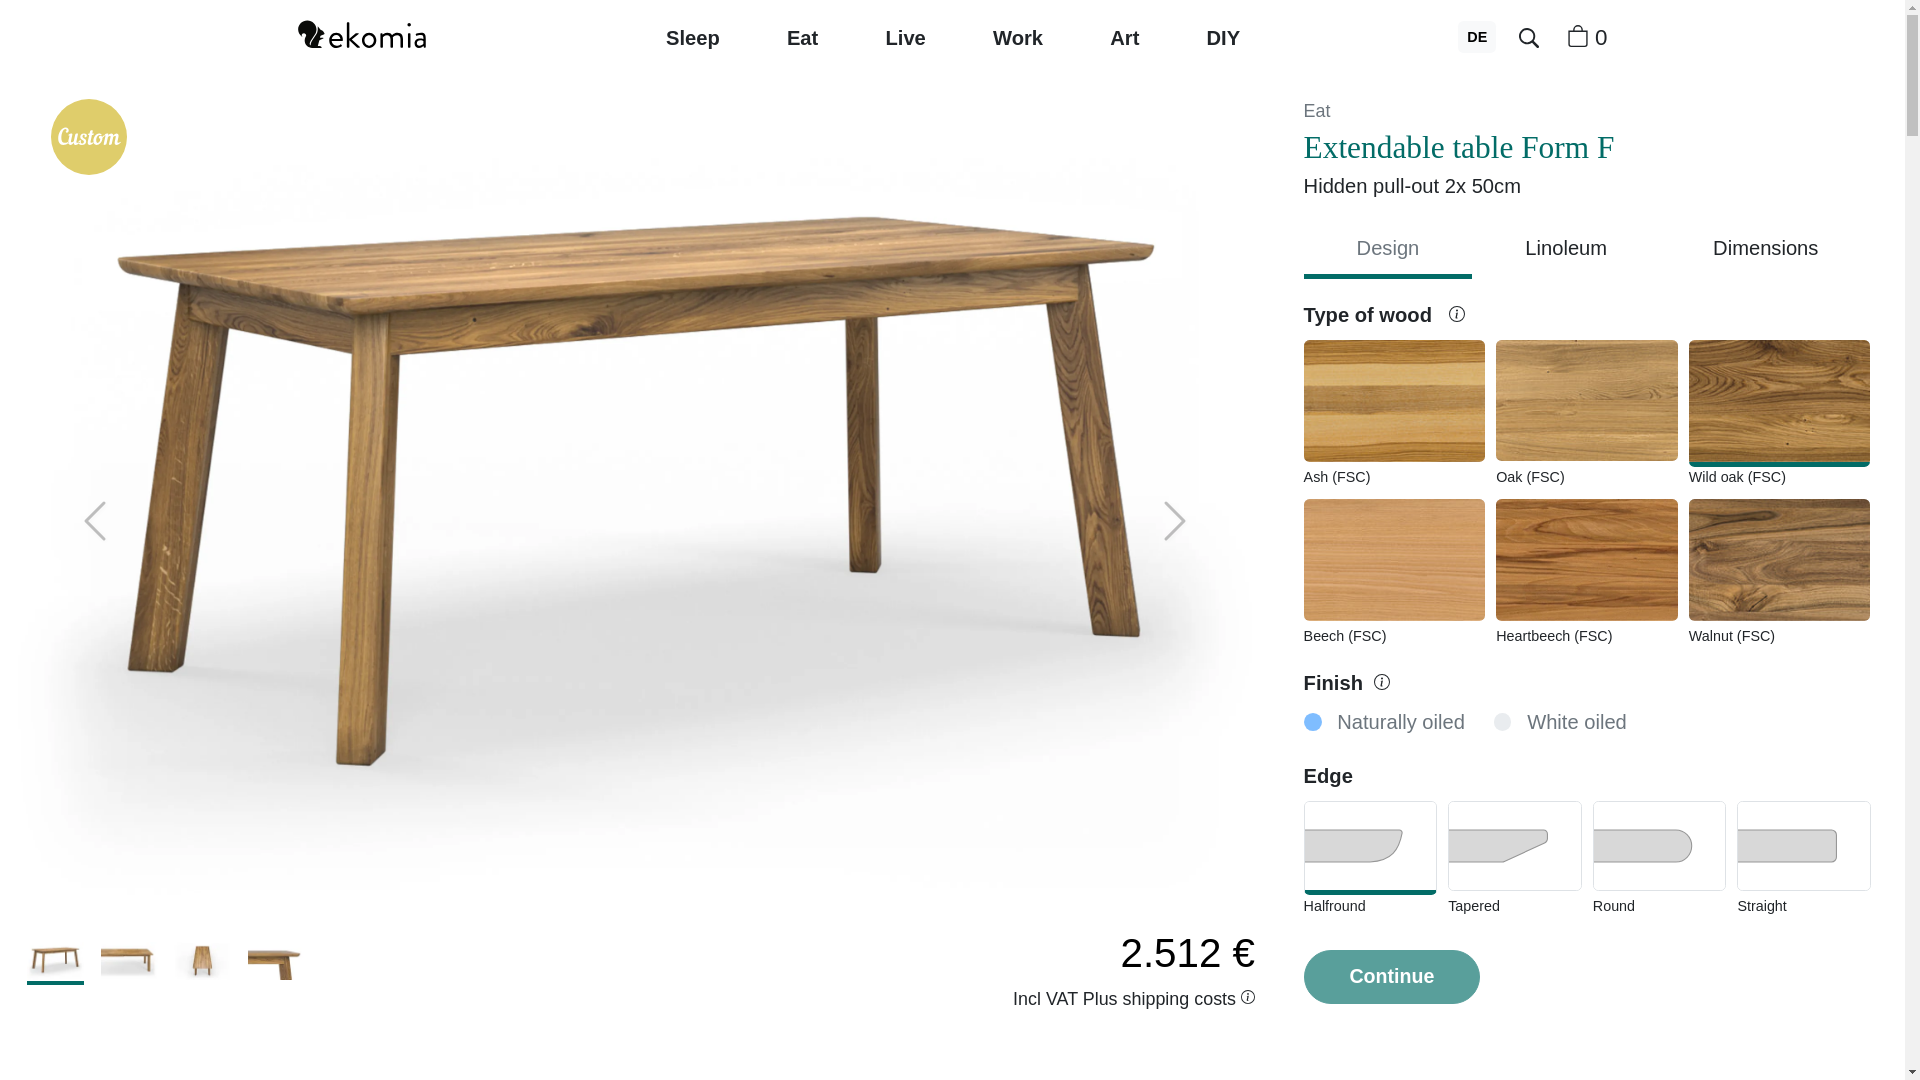 Image resolution: width=1920 pixels, height=1080 pixels. I want to click on DIY, so click(1224, 38).